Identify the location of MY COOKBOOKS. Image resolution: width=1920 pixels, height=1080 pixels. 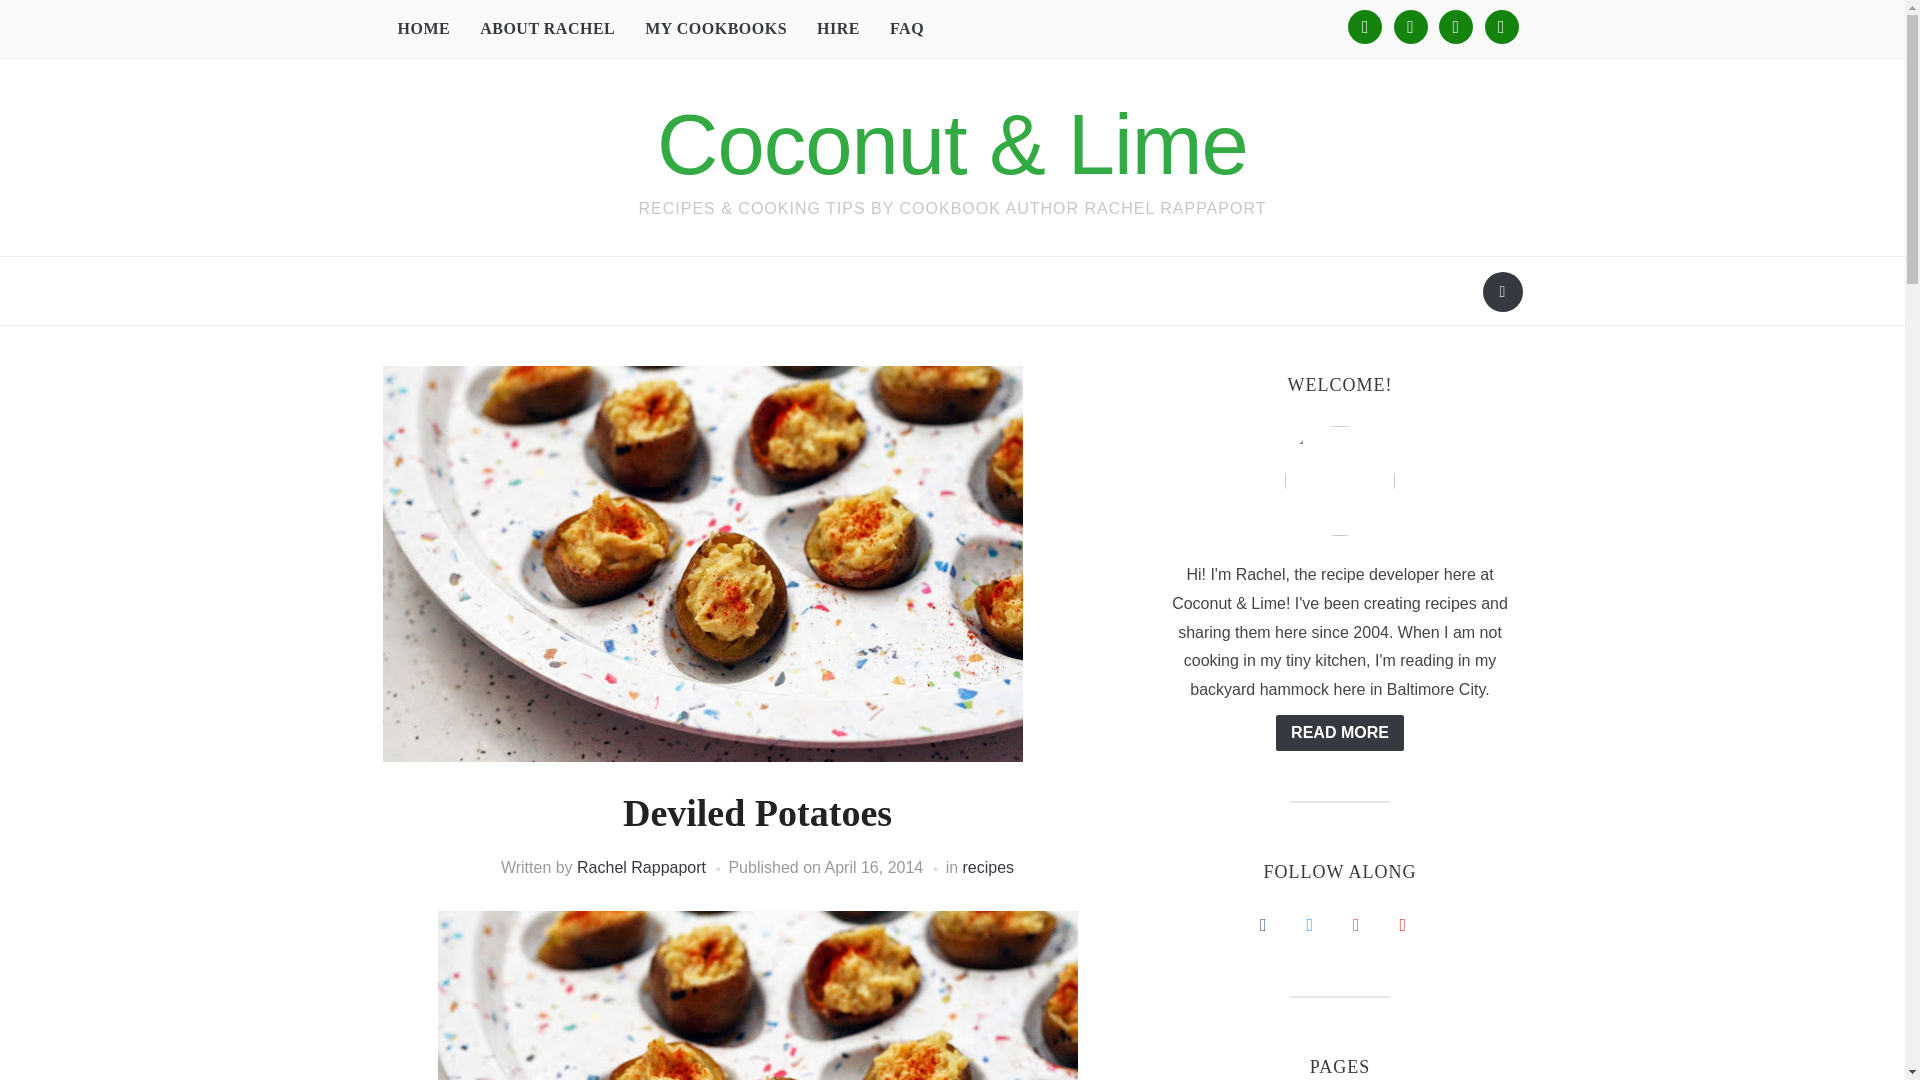
(716, 28).